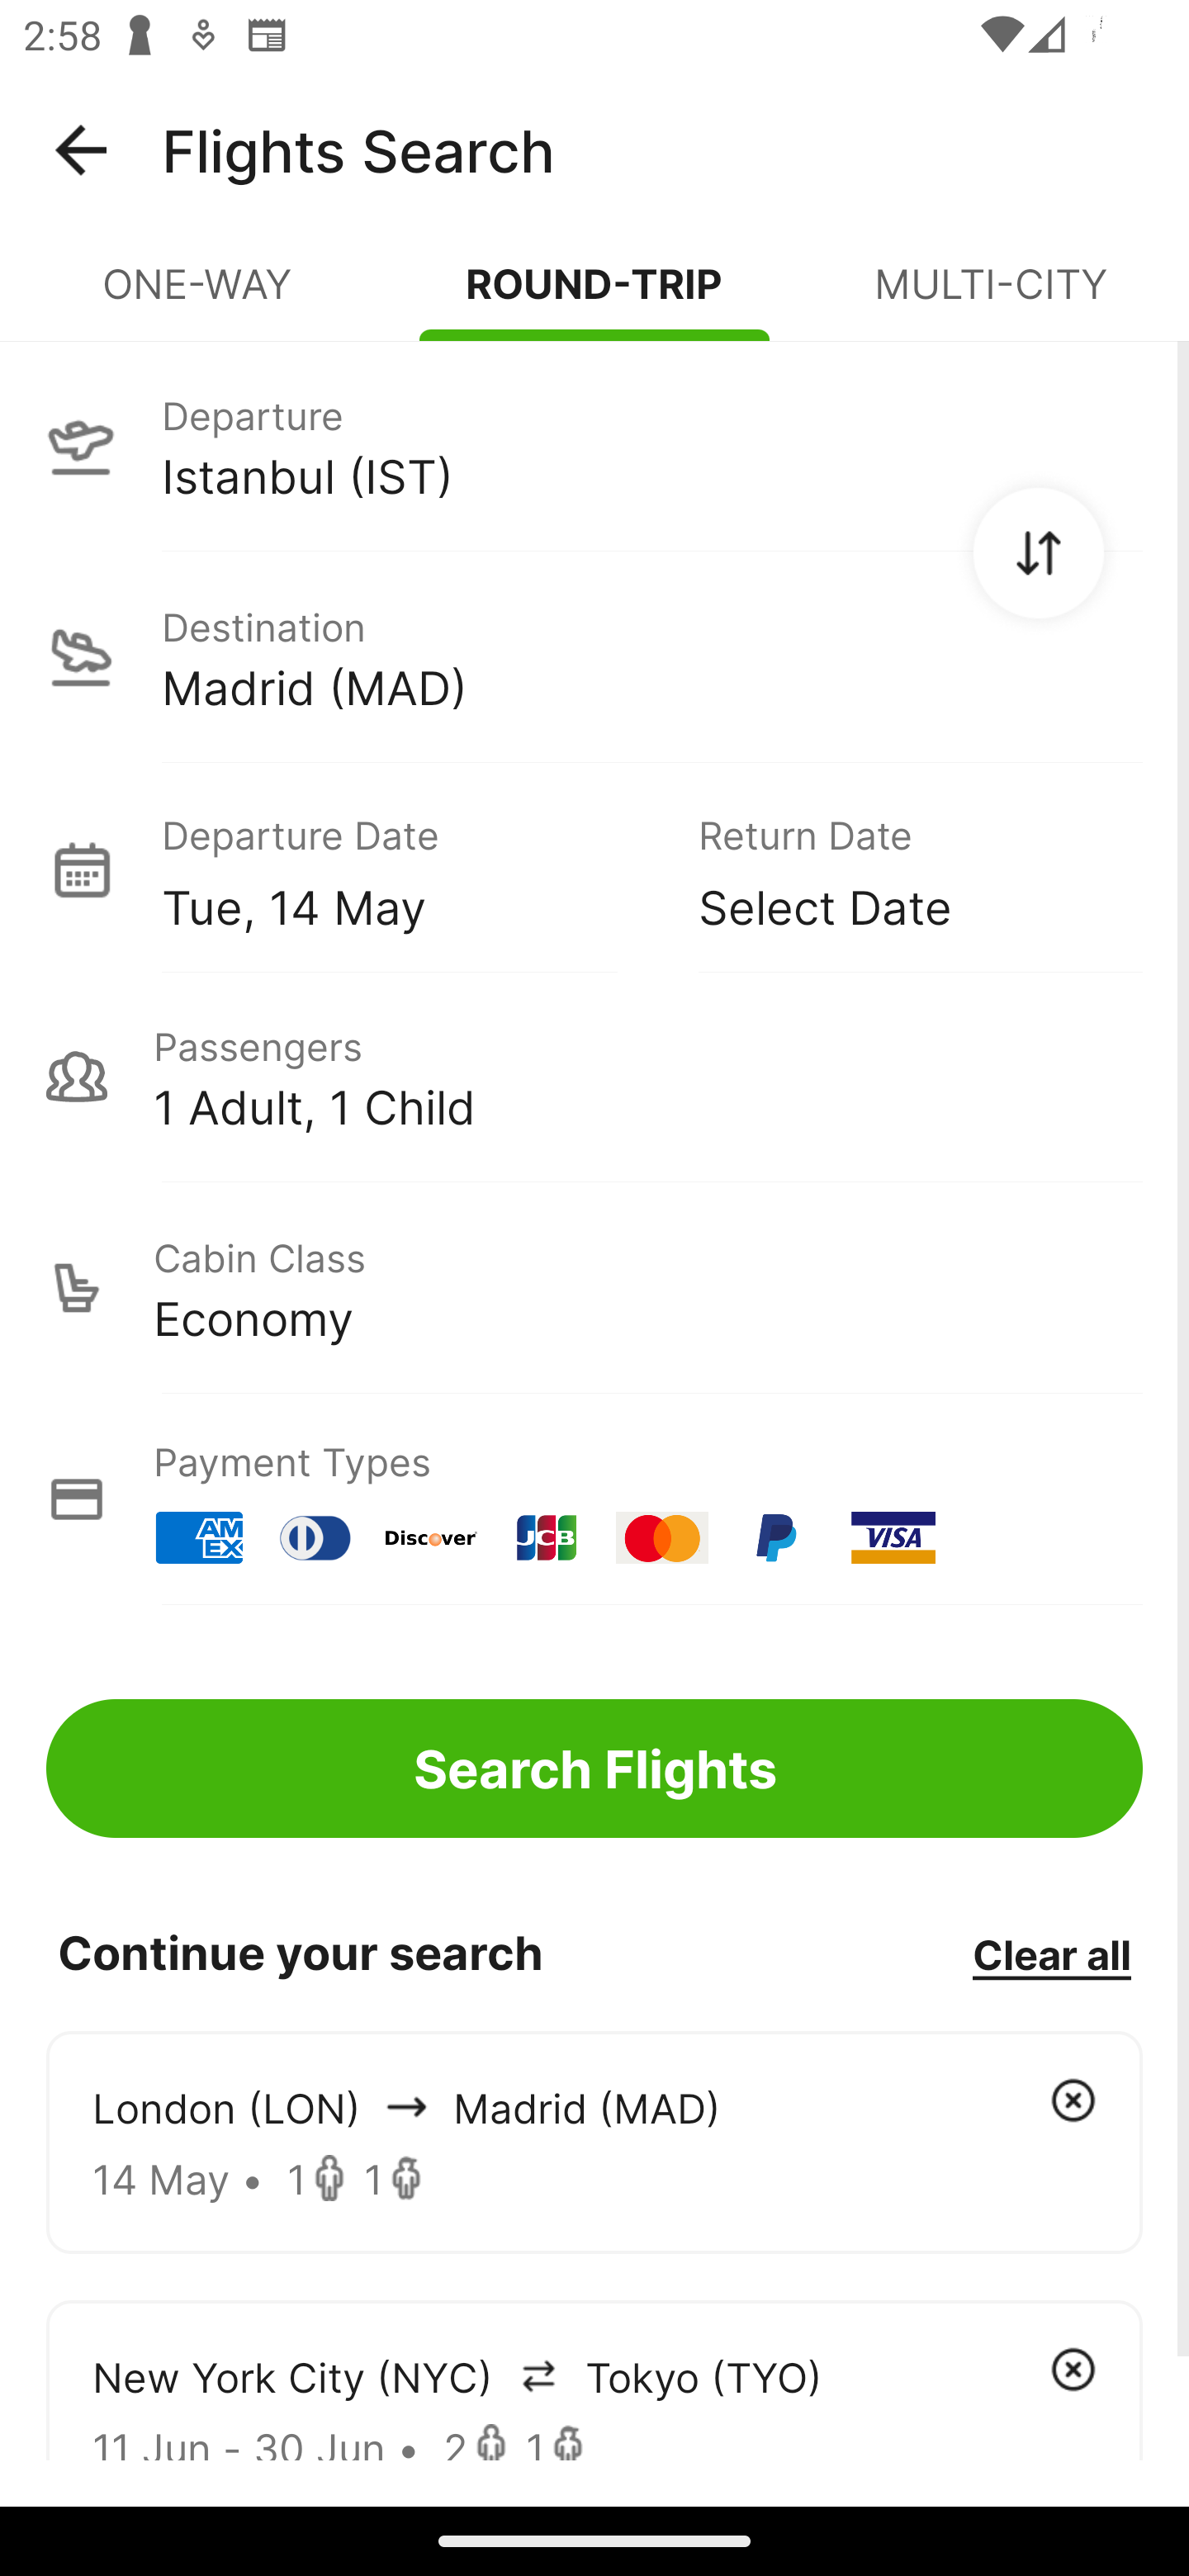 The image size is (1189, 2576). What do you see at coordinates (594, 1499) in the screenshot?
I see `Payment Types` at bounding box center [594, 1499].